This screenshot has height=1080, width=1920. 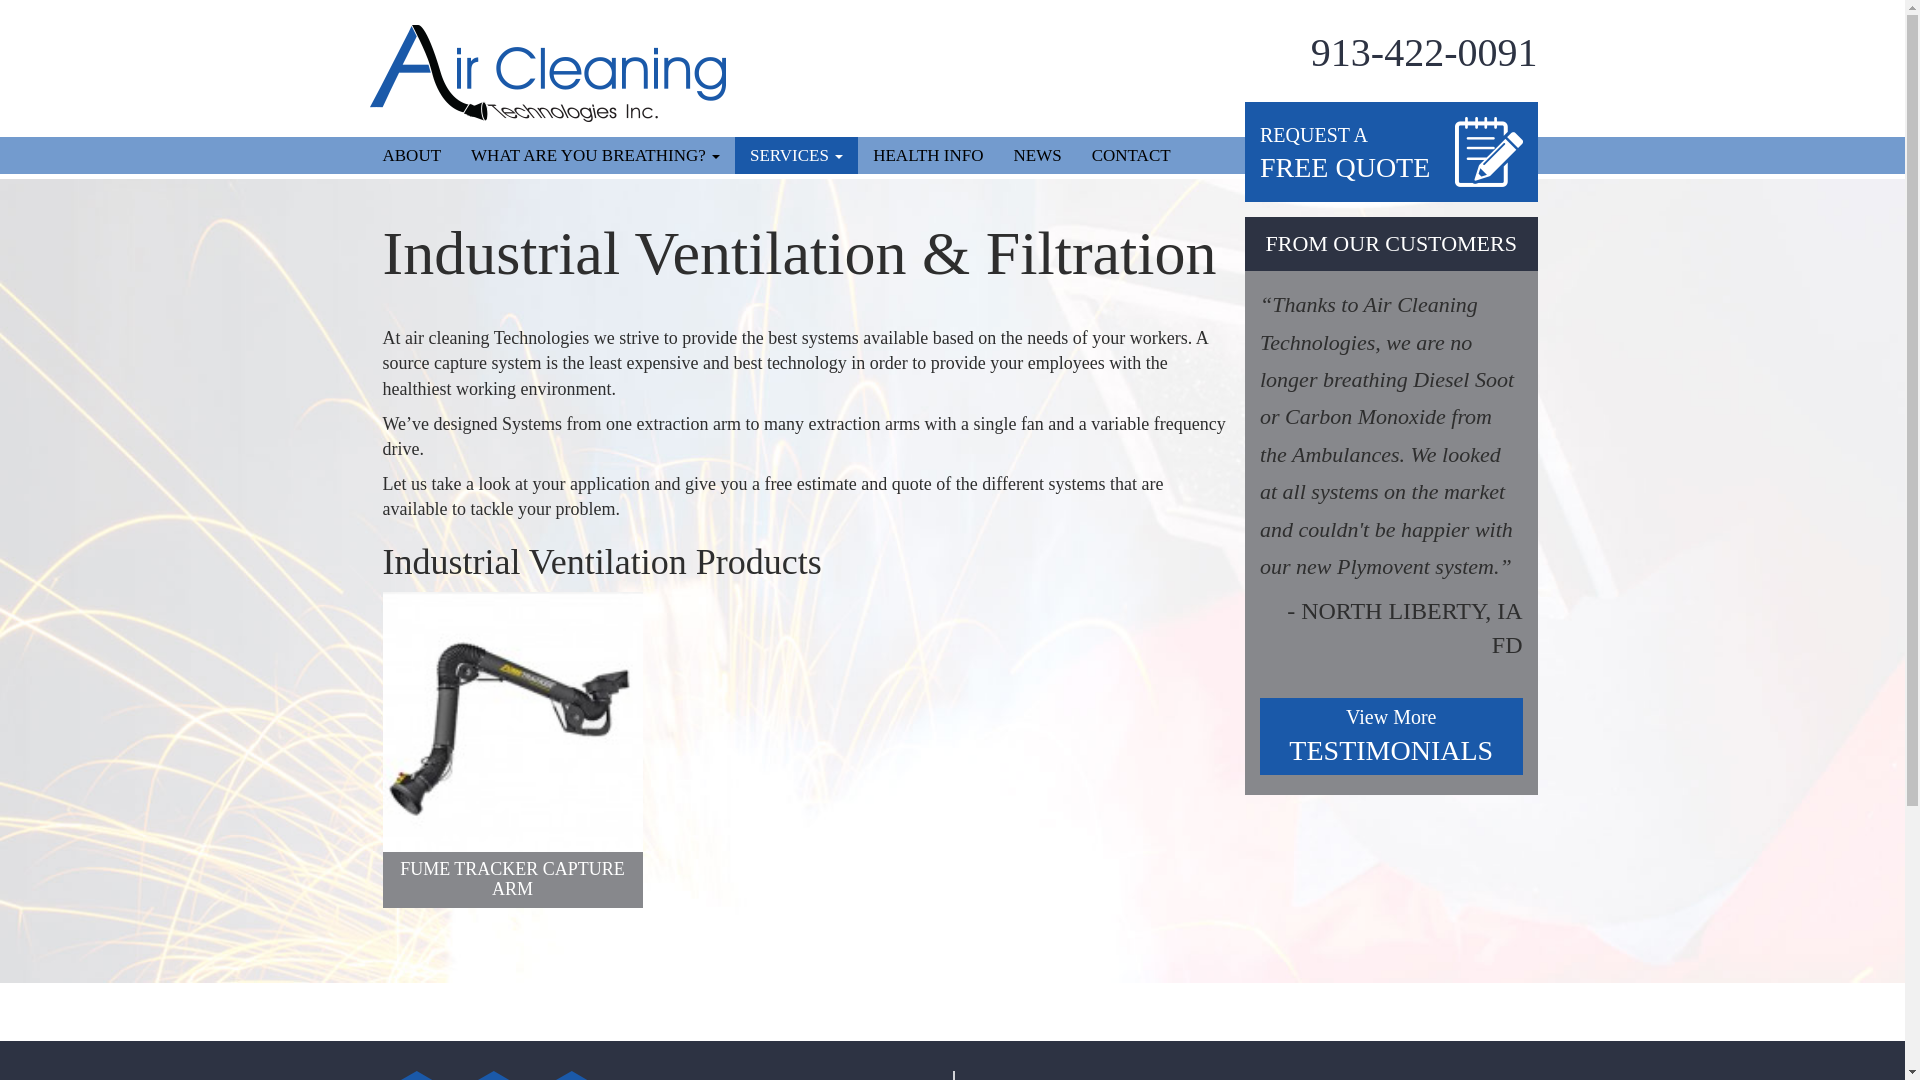 I want to click on FUME TRACKER CAPTURE ARM, so click(x=1038, y=155).